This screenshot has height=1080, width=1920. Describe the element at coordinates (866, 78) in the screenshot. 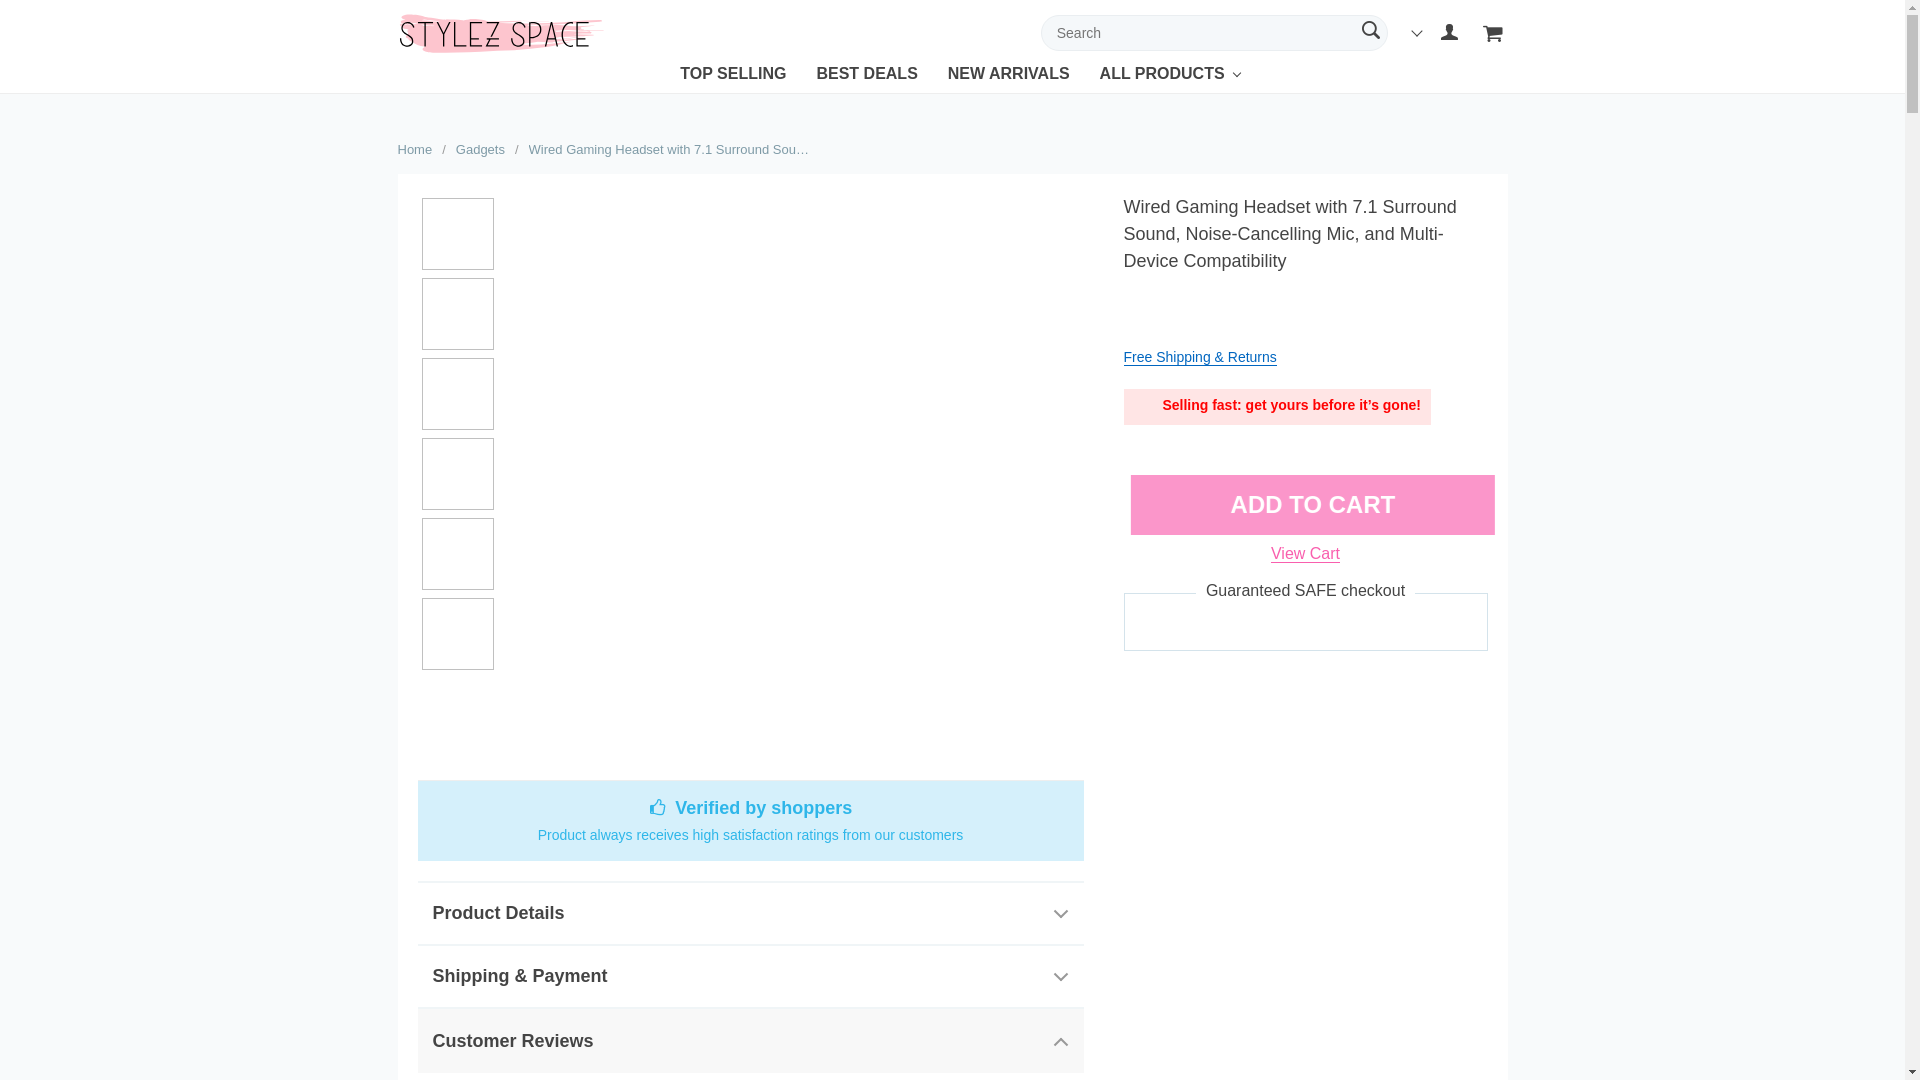

I see `BEST DEALS` at that location.